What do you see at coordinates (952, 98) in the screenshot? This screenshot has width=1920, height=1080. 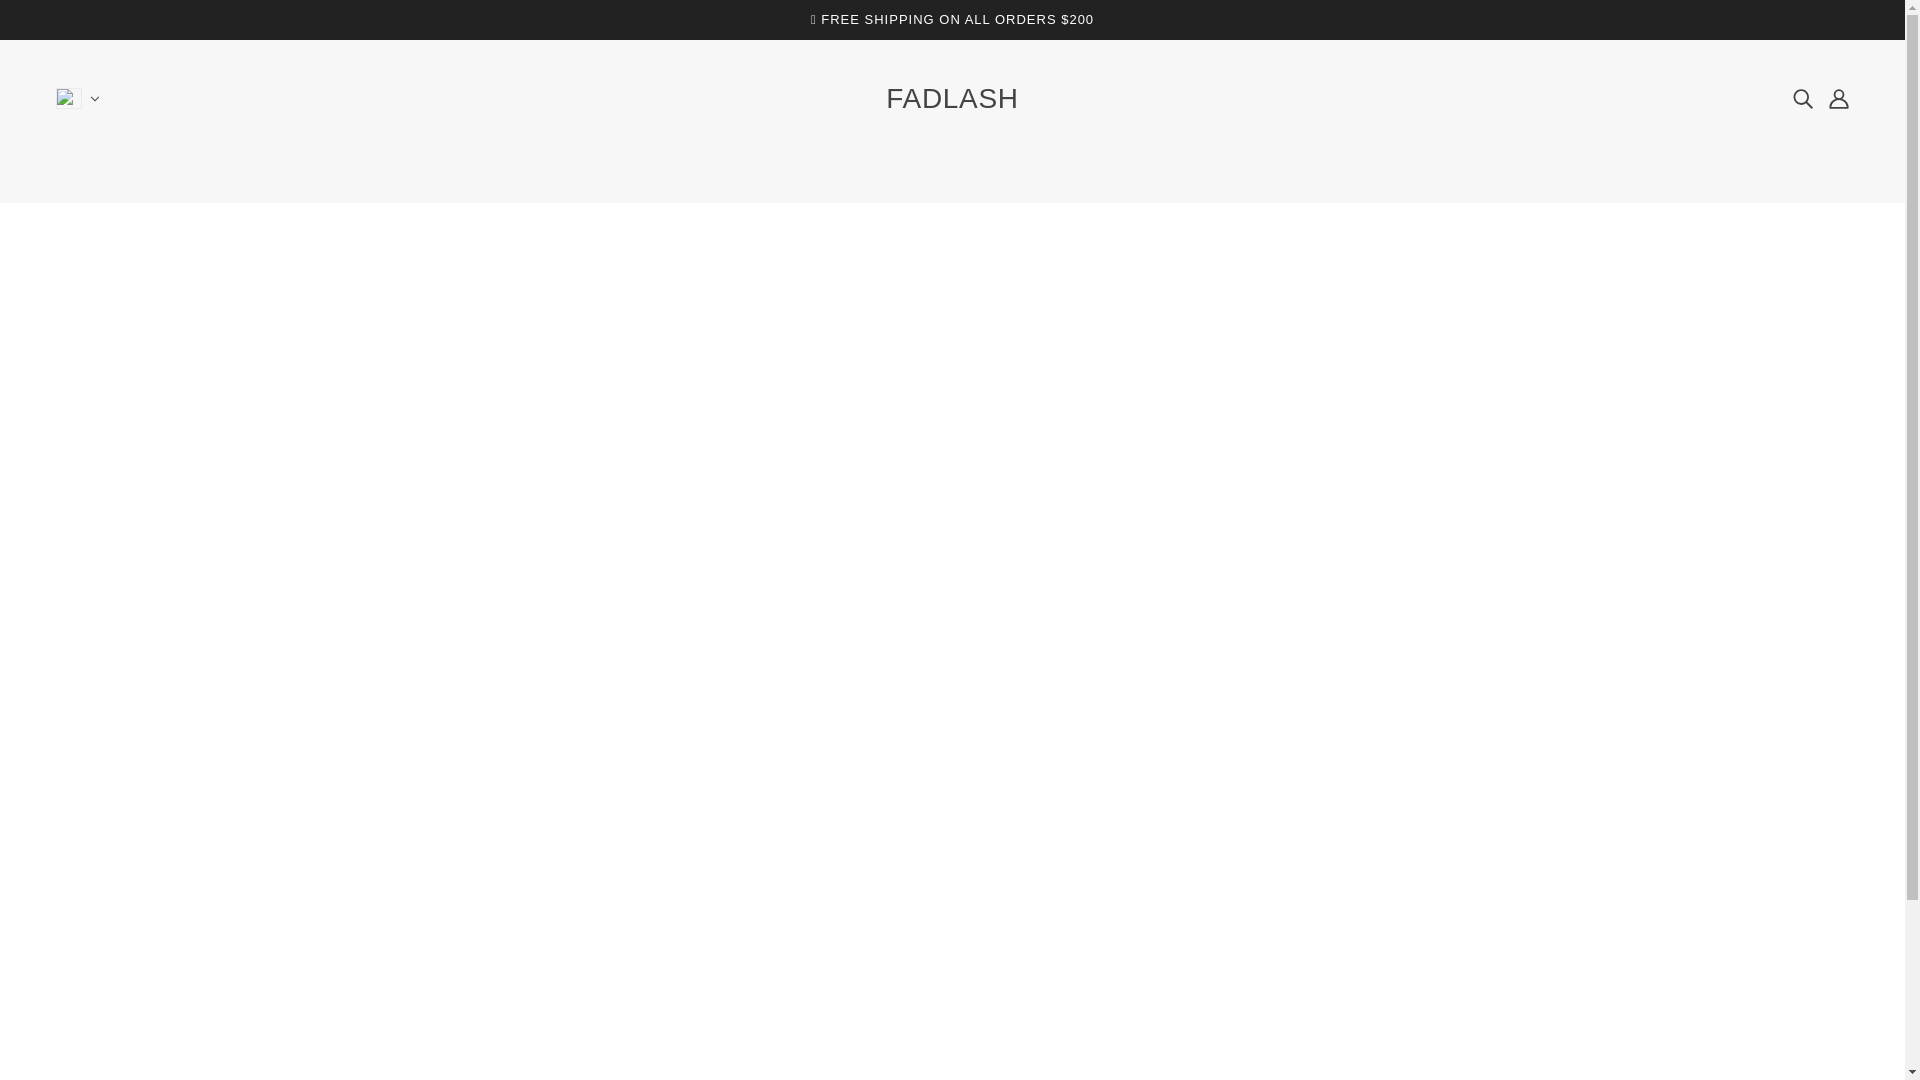 I see `Fadlash` at bounding box center [952, 98].